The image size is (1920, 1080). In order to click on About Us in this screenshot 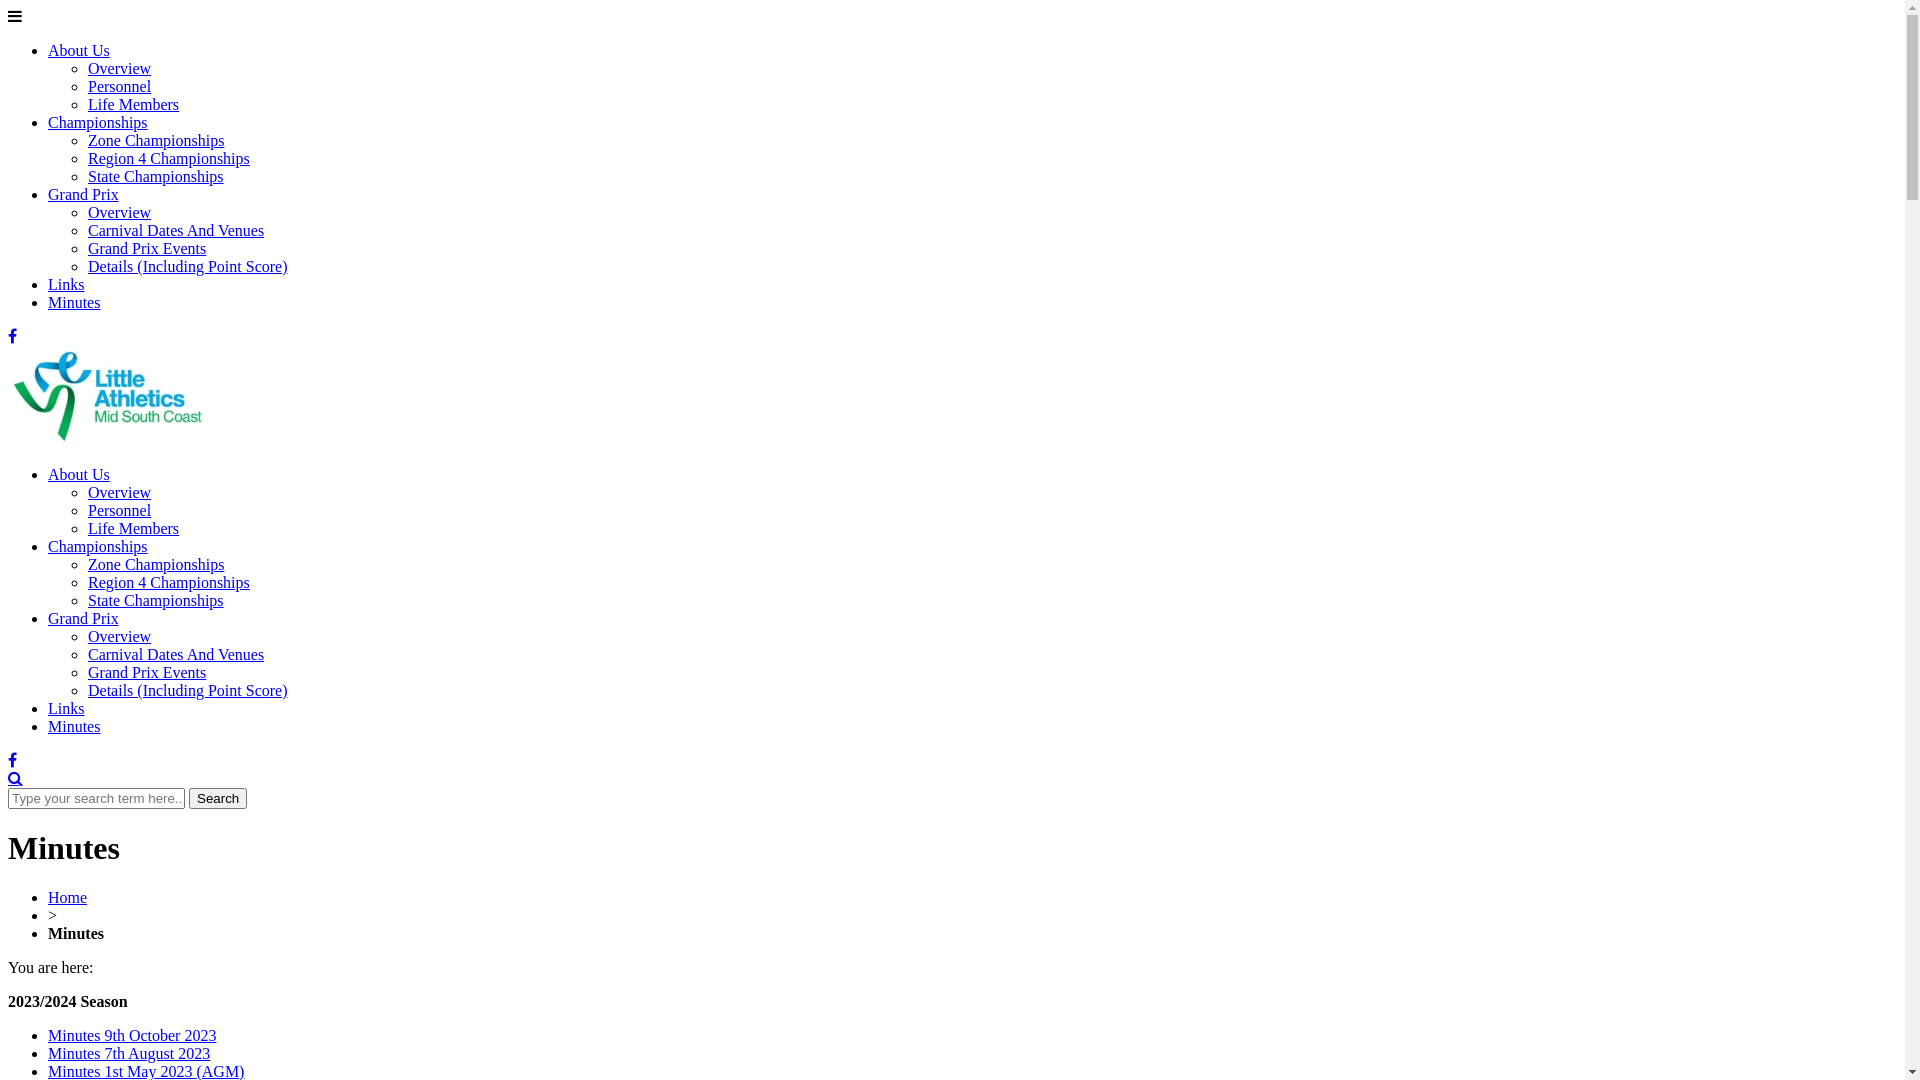, I will do `click(79, 50)`.